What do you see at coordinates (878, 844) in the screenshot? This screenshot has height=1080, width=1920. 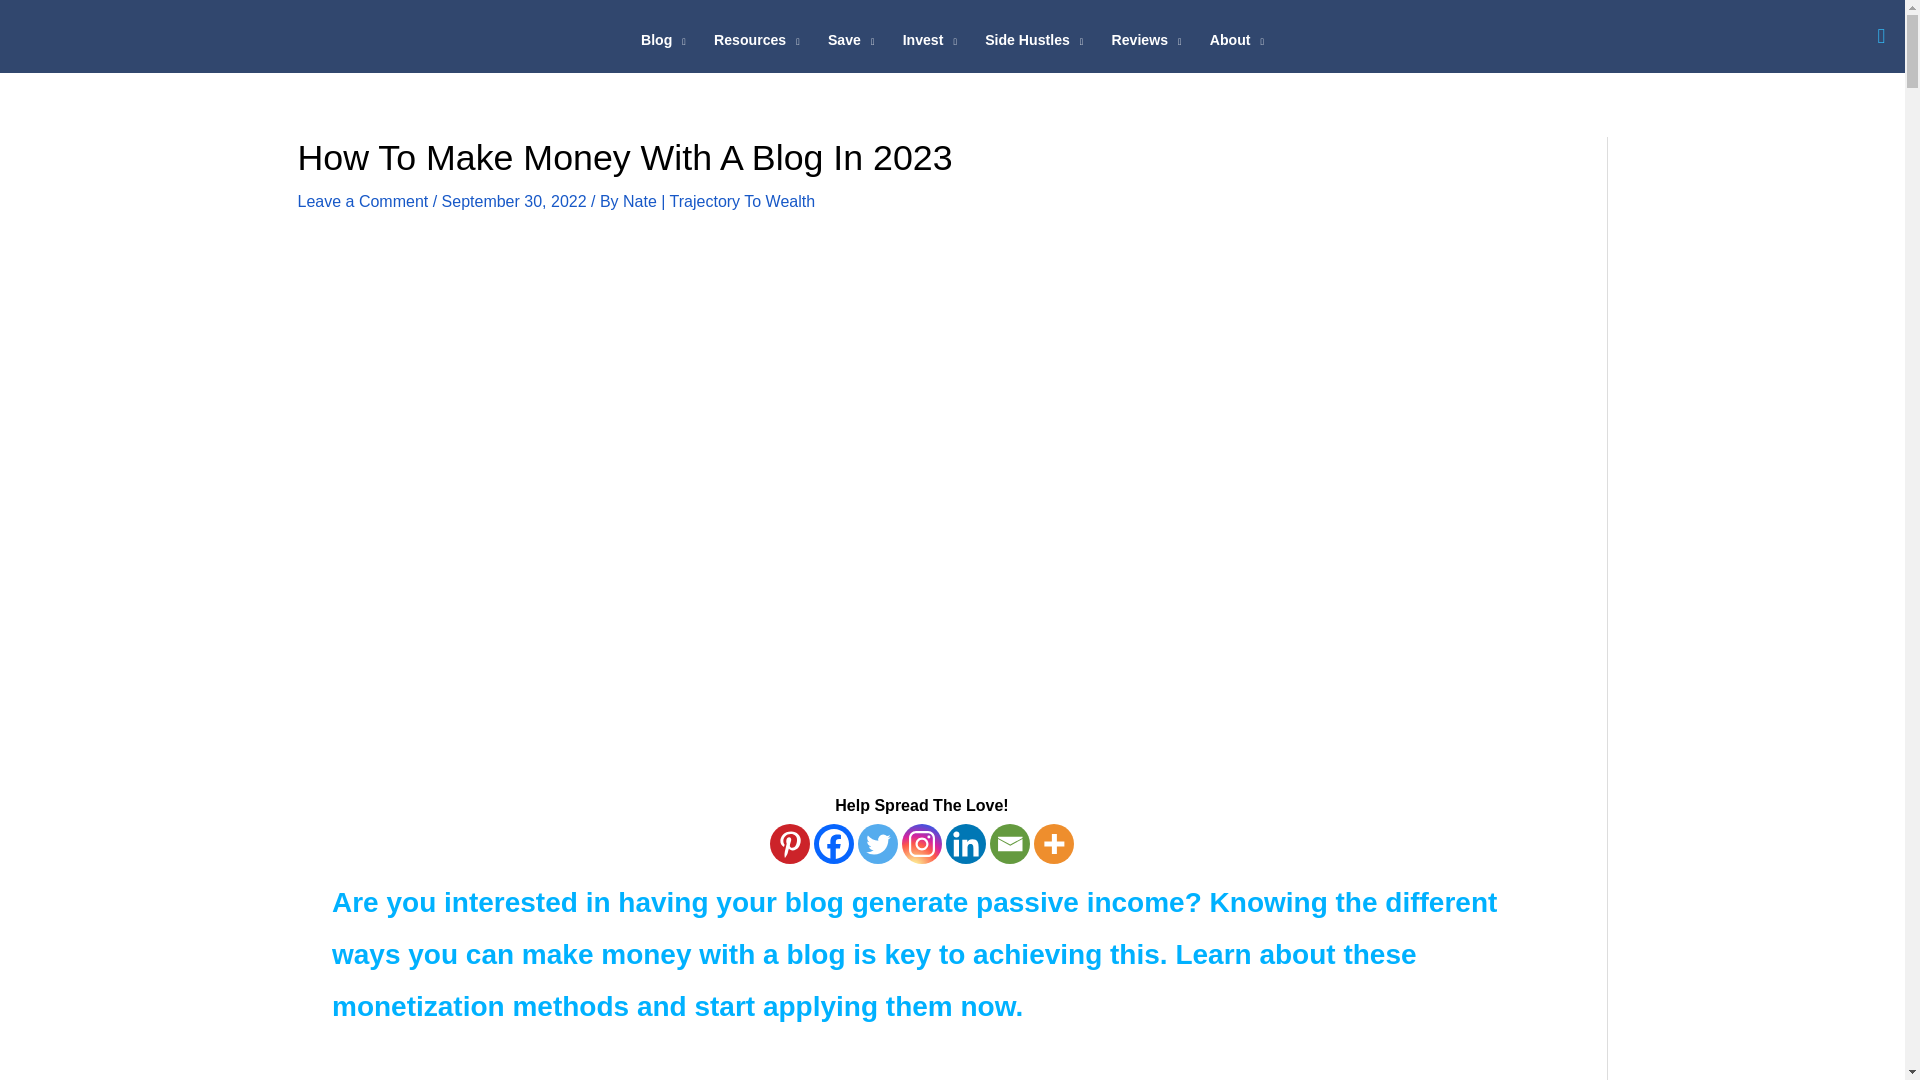 I see `Twitter` at bounding box center [878, 844].